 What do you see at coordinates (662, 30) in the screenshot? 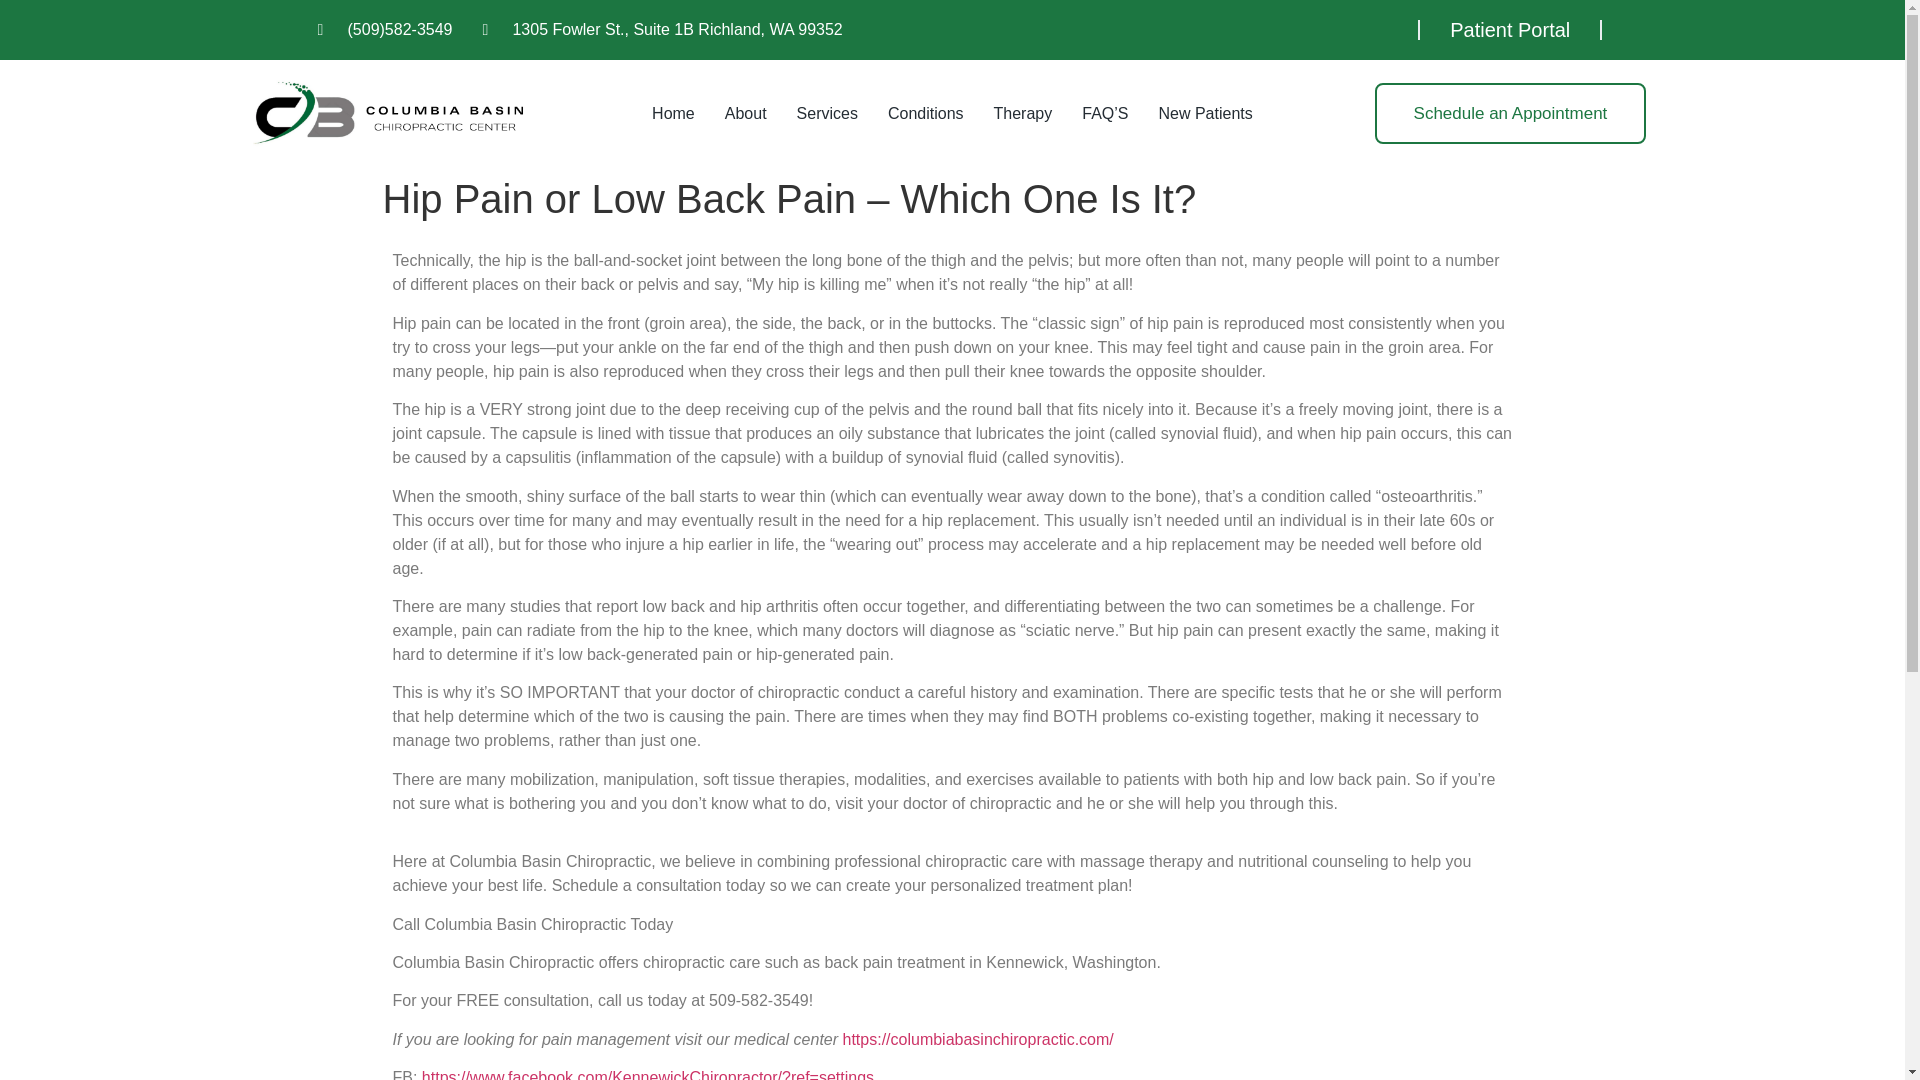
I see `1305 Fowler St., Suite 1B Richland, WA 99352` at bounding box center [662, 30].